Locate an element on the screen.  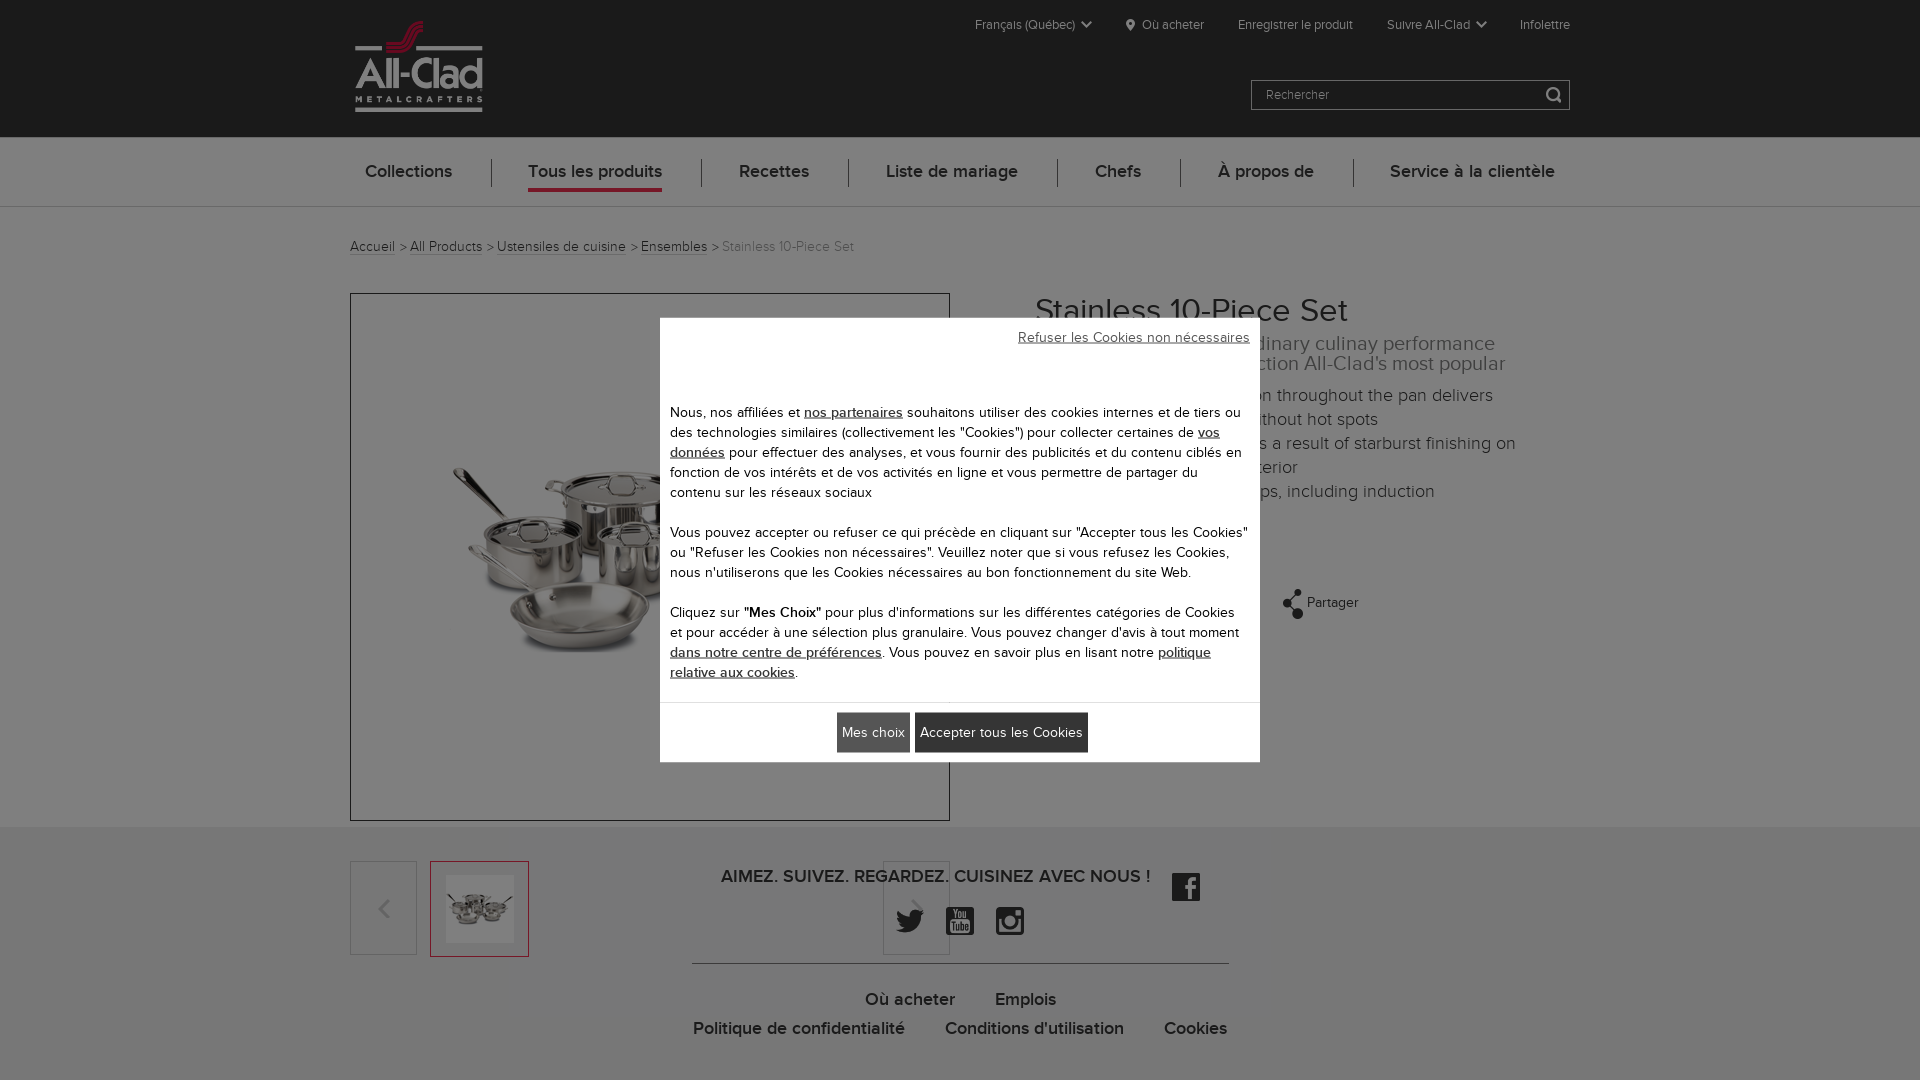
Mes choix is located at coordinates (874, 732).